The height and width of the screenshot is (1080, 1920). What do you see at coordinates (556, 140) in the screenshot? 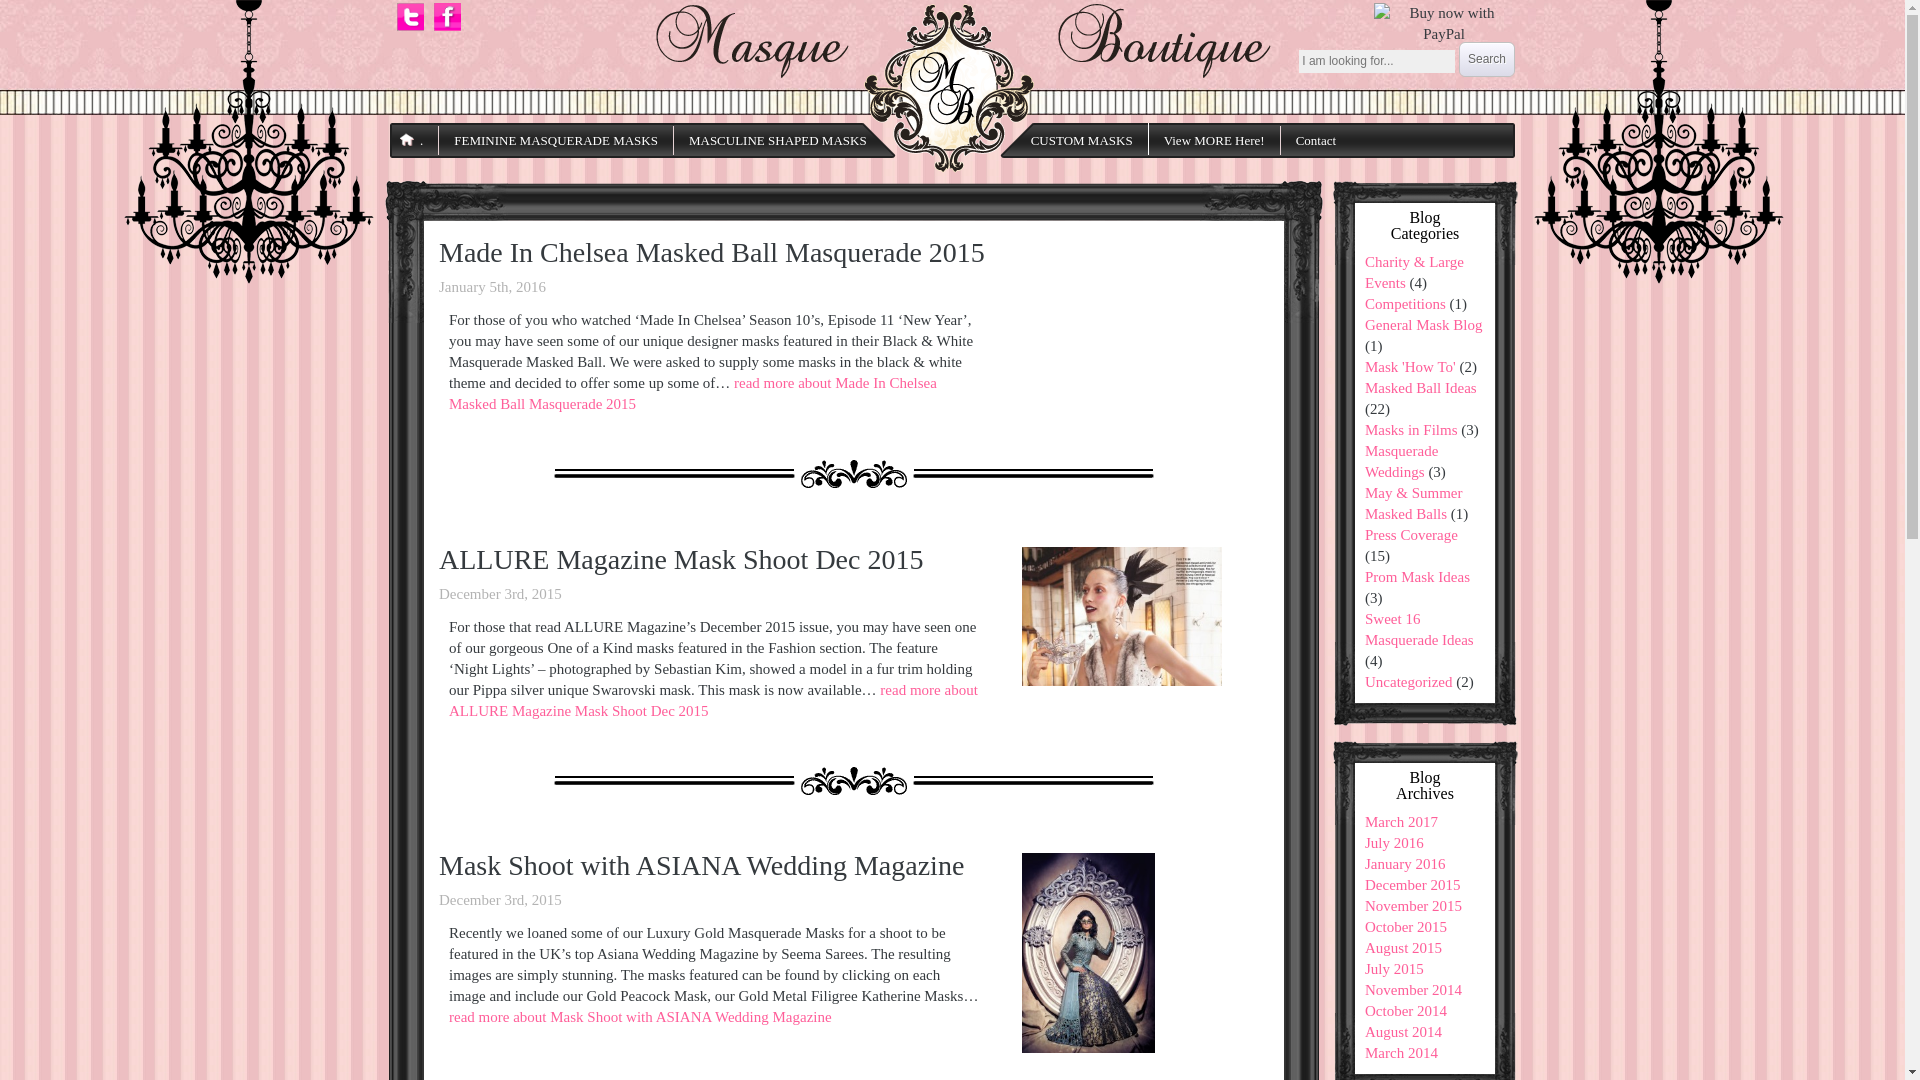
I see `FEMININE MASQUERADE MASKS` at bounding box center [556, 140].